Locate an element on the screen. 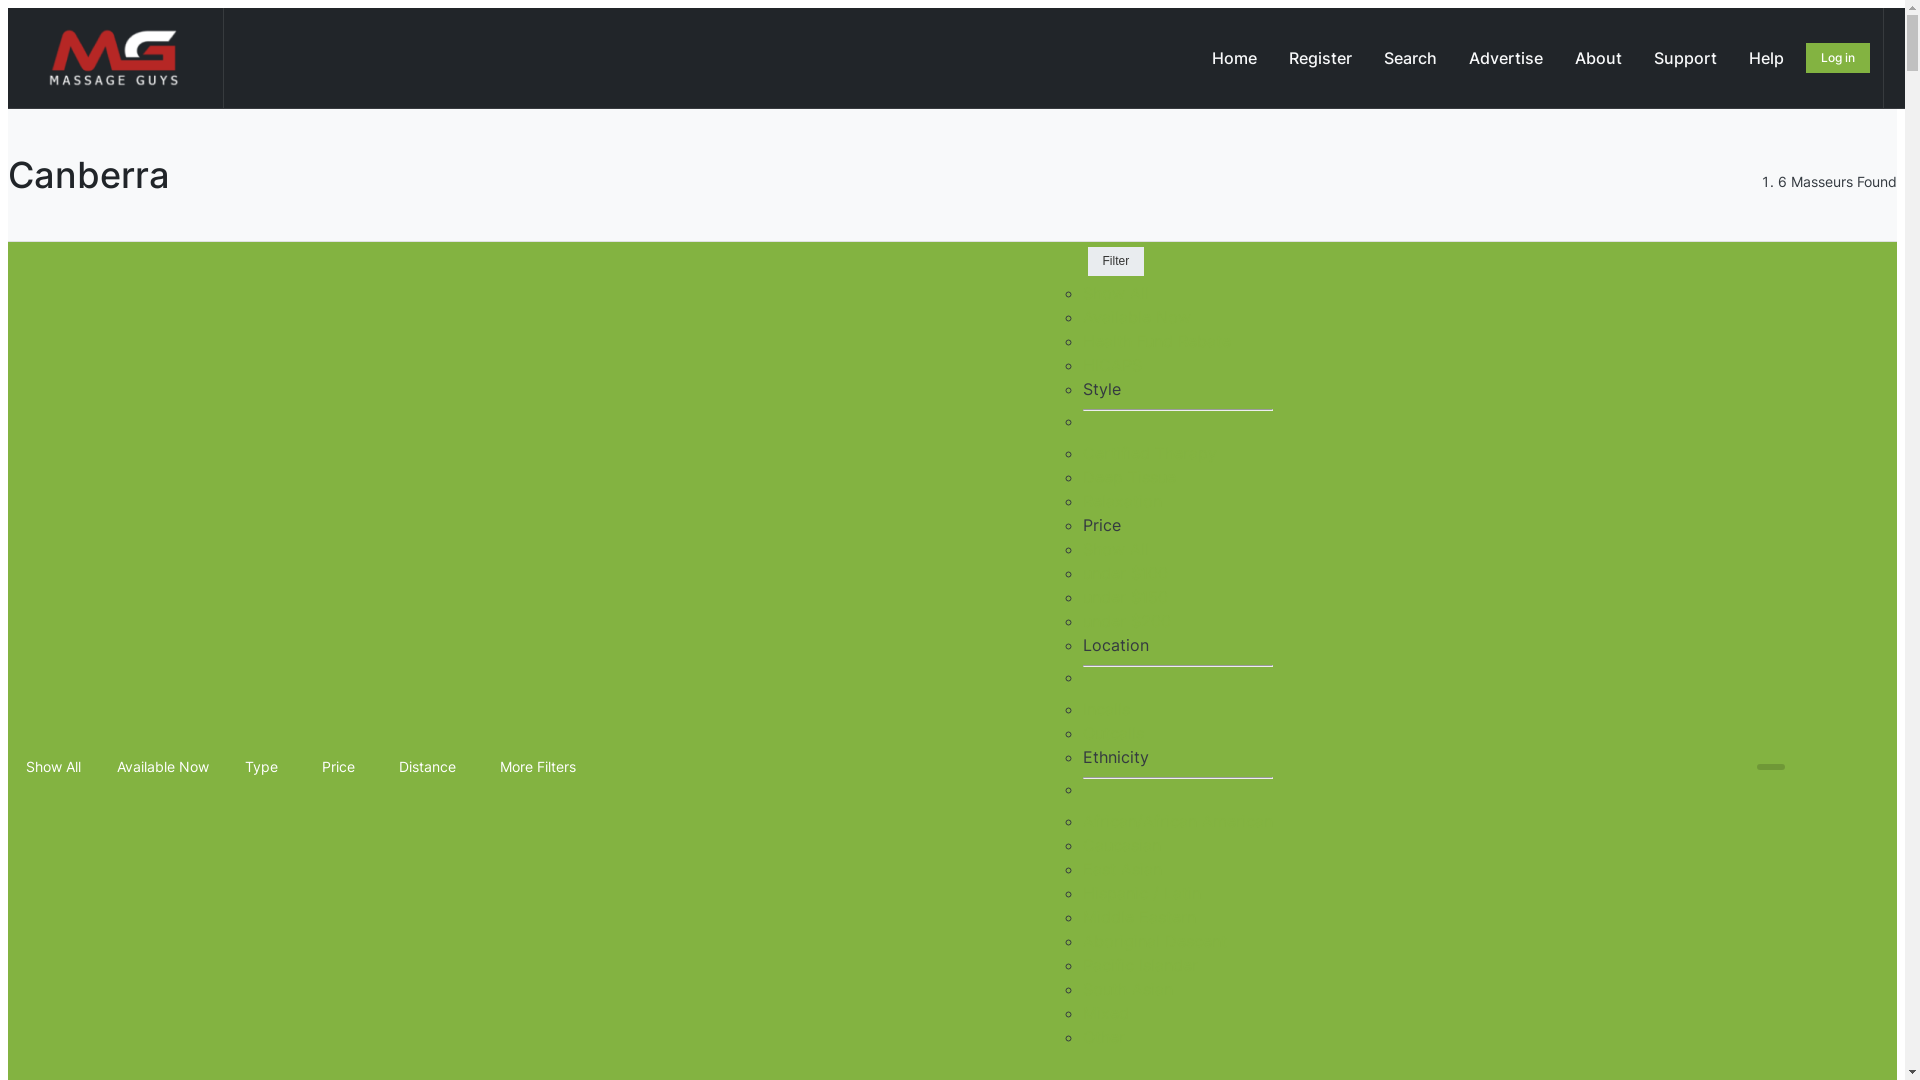  Available Now is located at coordinates (163, 767).